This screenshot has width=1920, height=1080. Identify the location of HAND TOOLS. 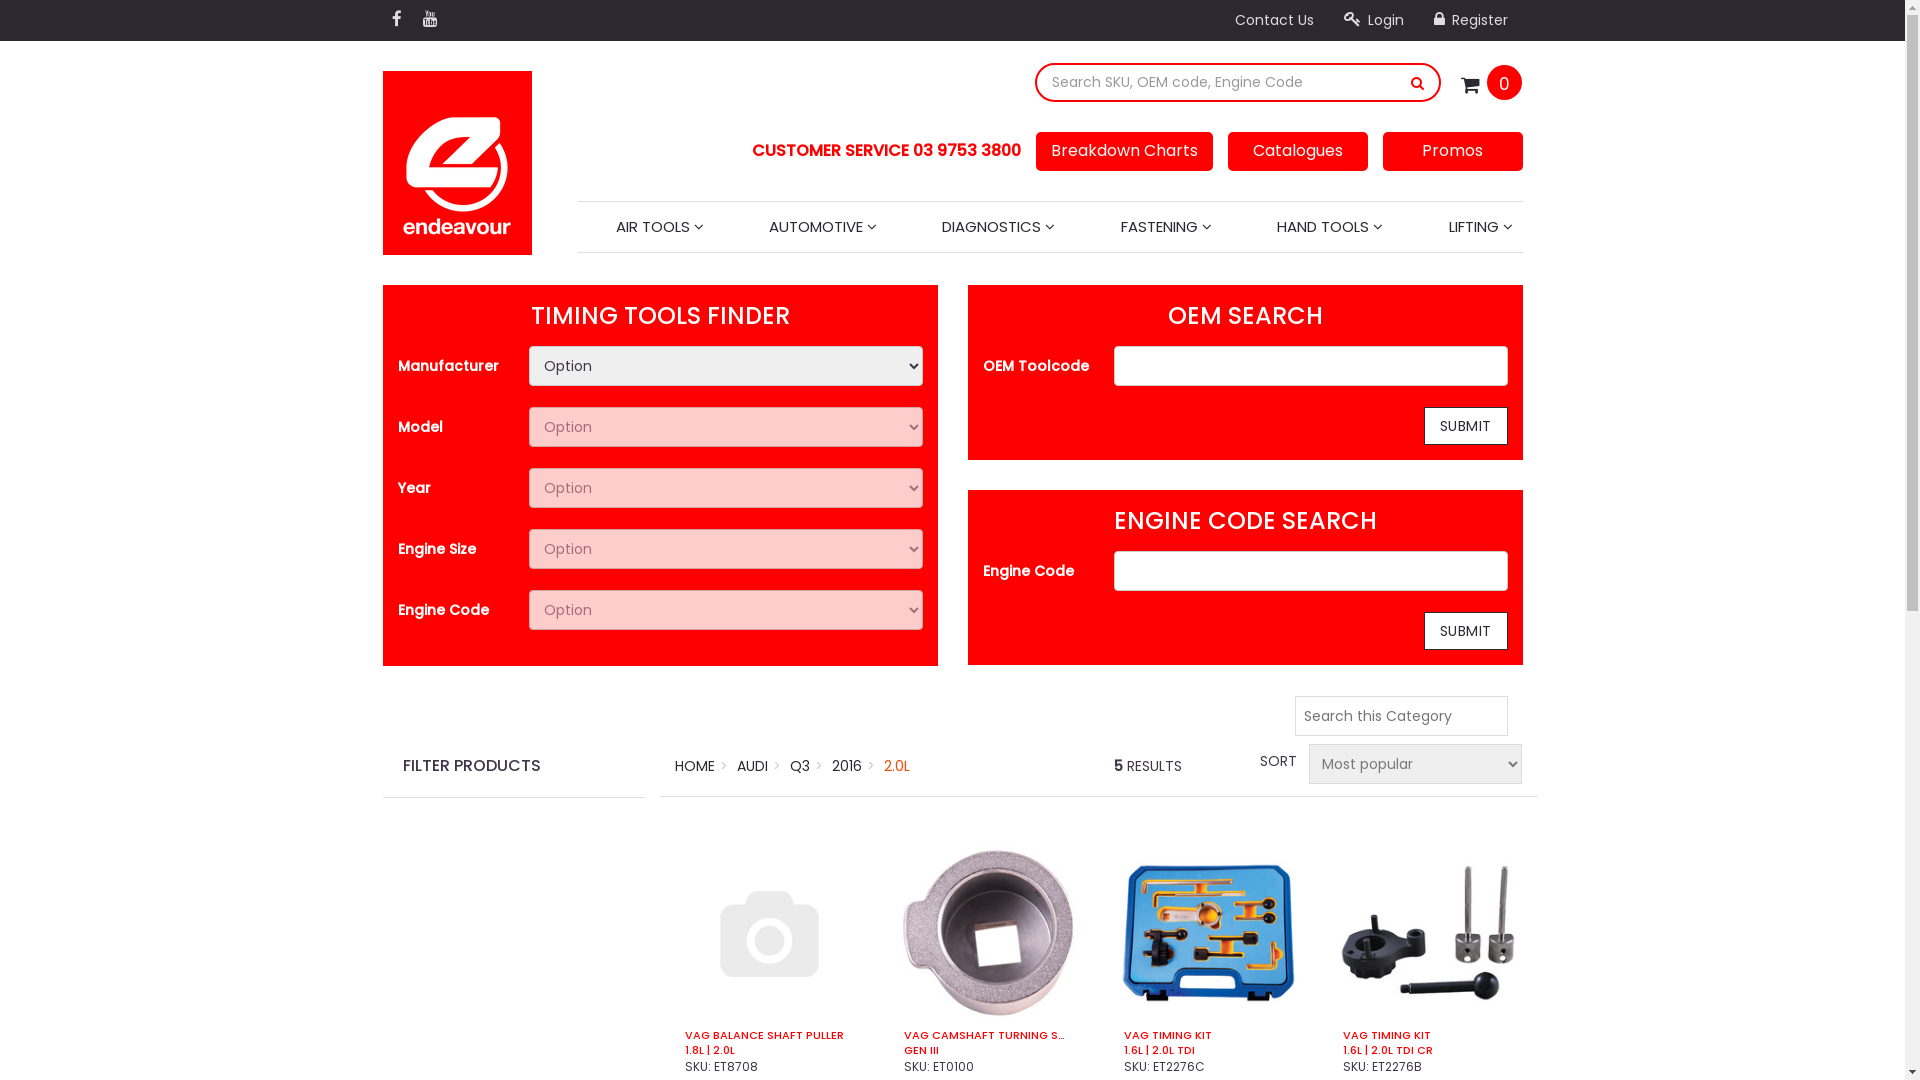
(1330, 227).